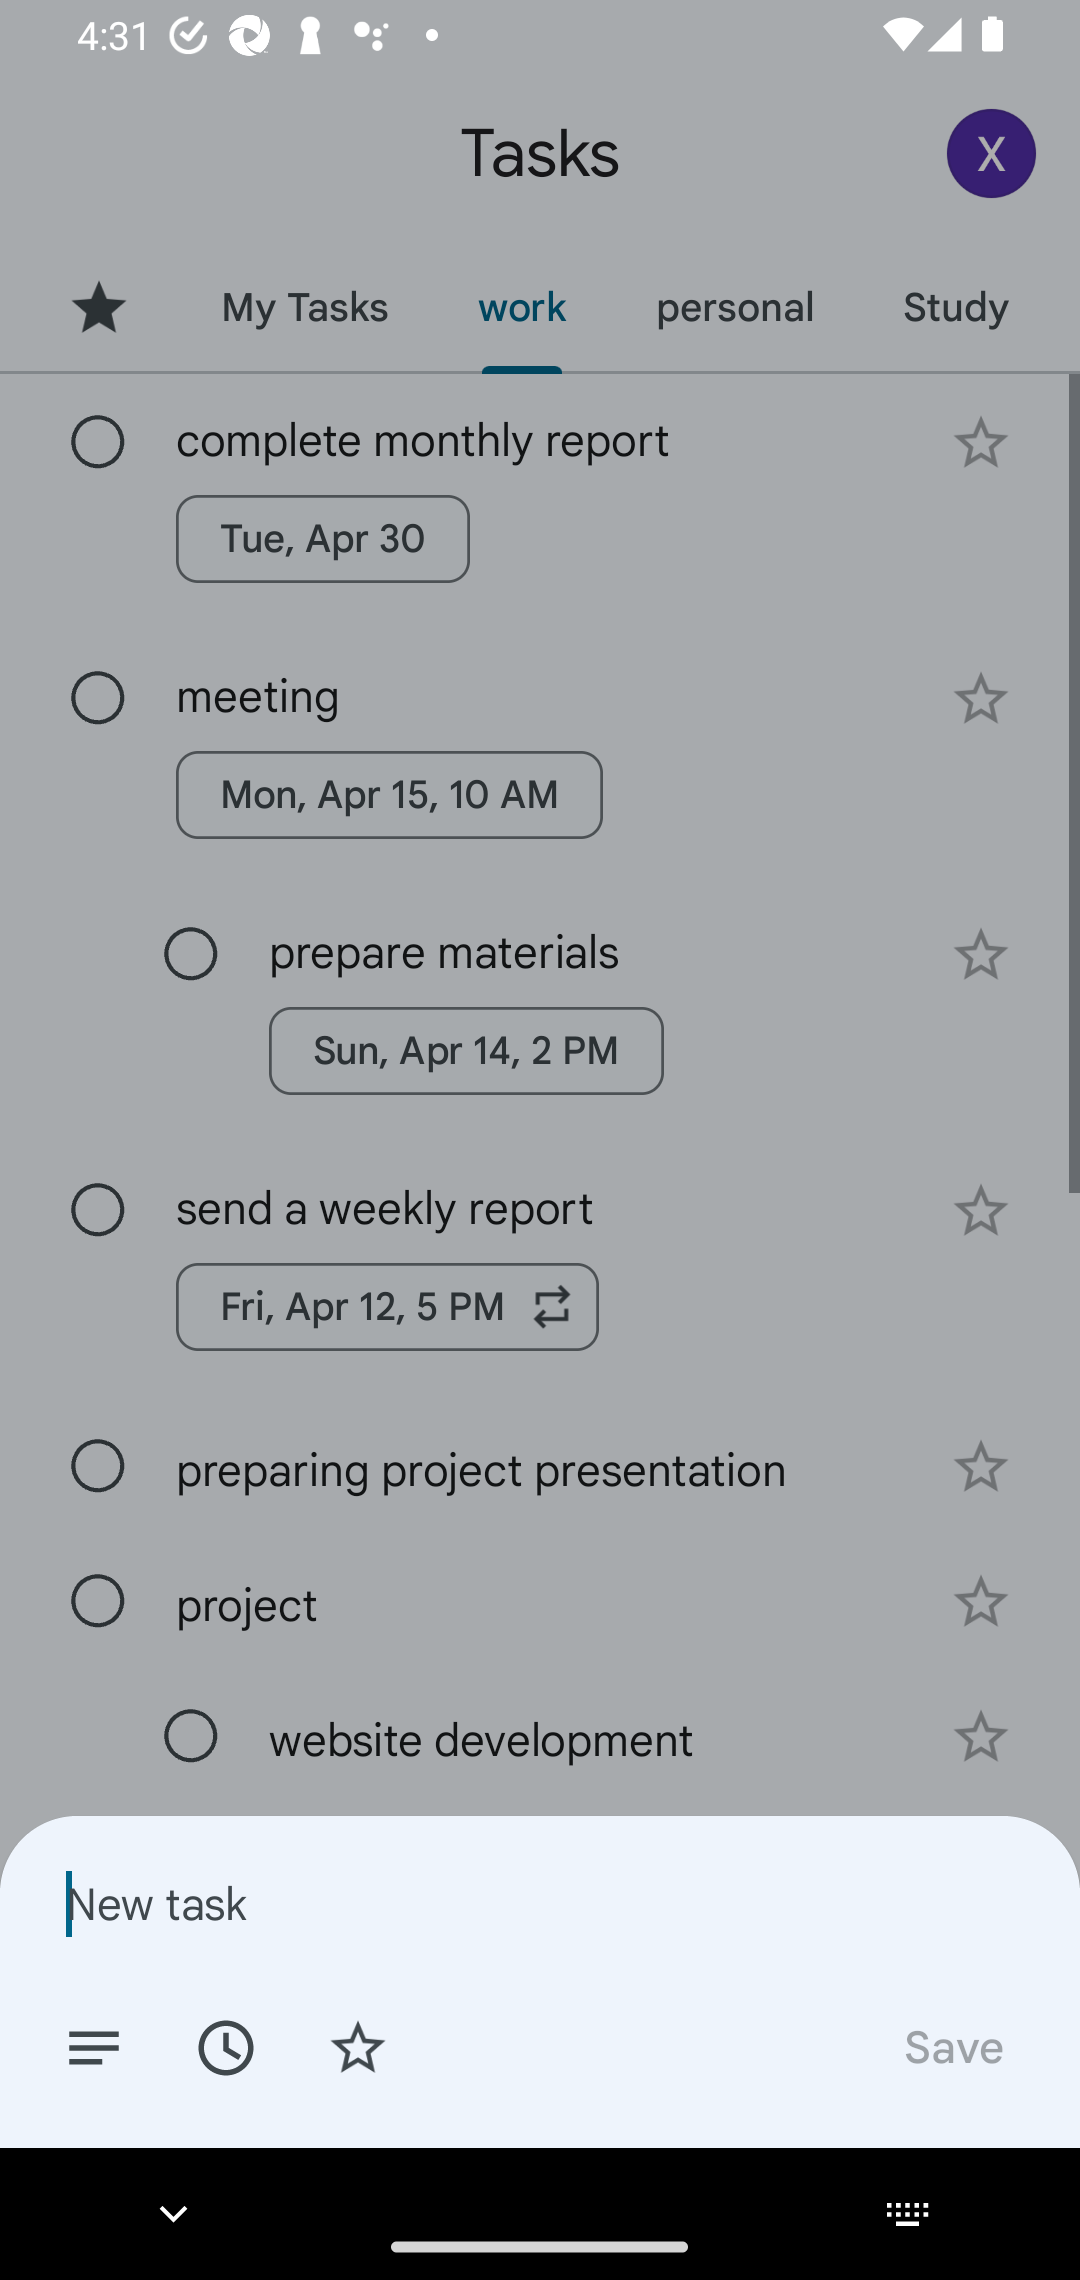 The height and width of the screenshot is (2280, 1080). What do you see at coordinates (225, 2046) in the screenshot?
I see `Set date/time` at bounding box center [225, 2046].